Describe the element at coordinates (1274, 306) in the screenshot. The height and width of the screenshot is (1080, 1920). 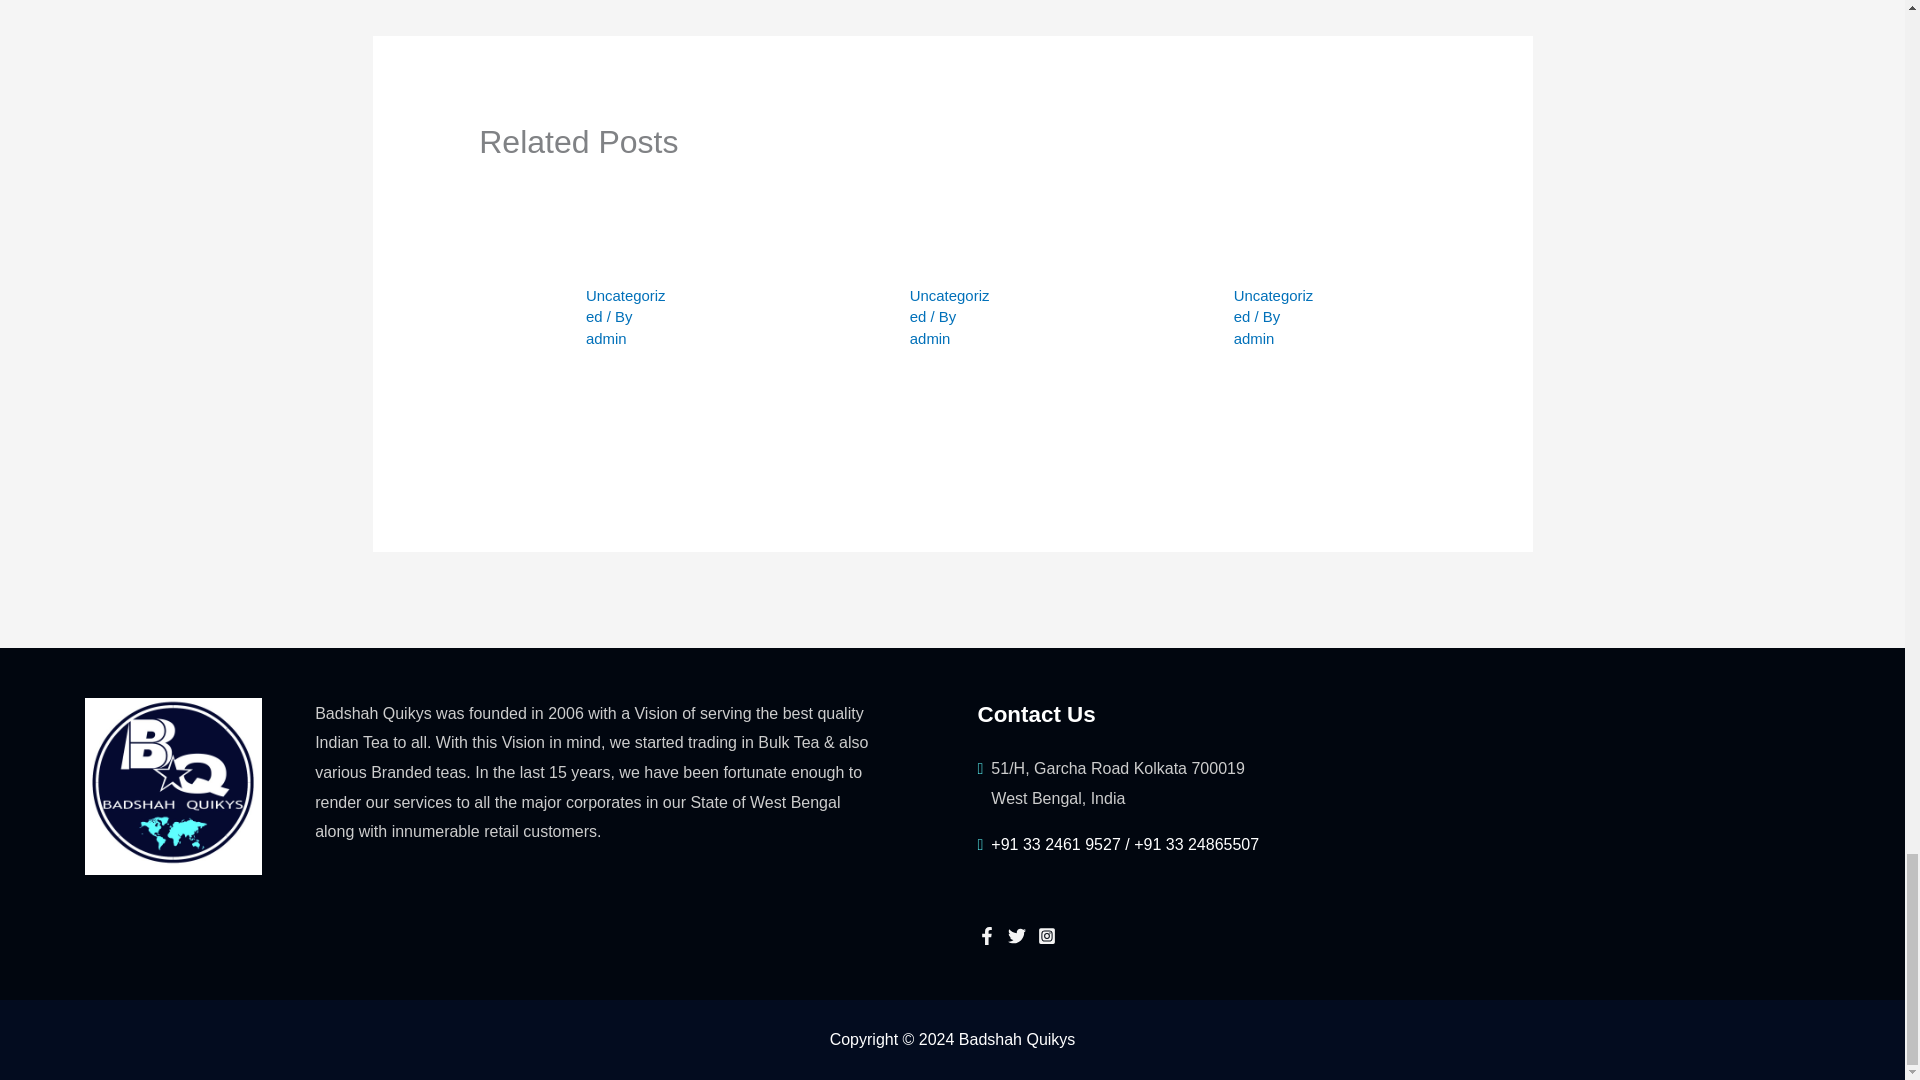
I see `Uncategorized` at that location.